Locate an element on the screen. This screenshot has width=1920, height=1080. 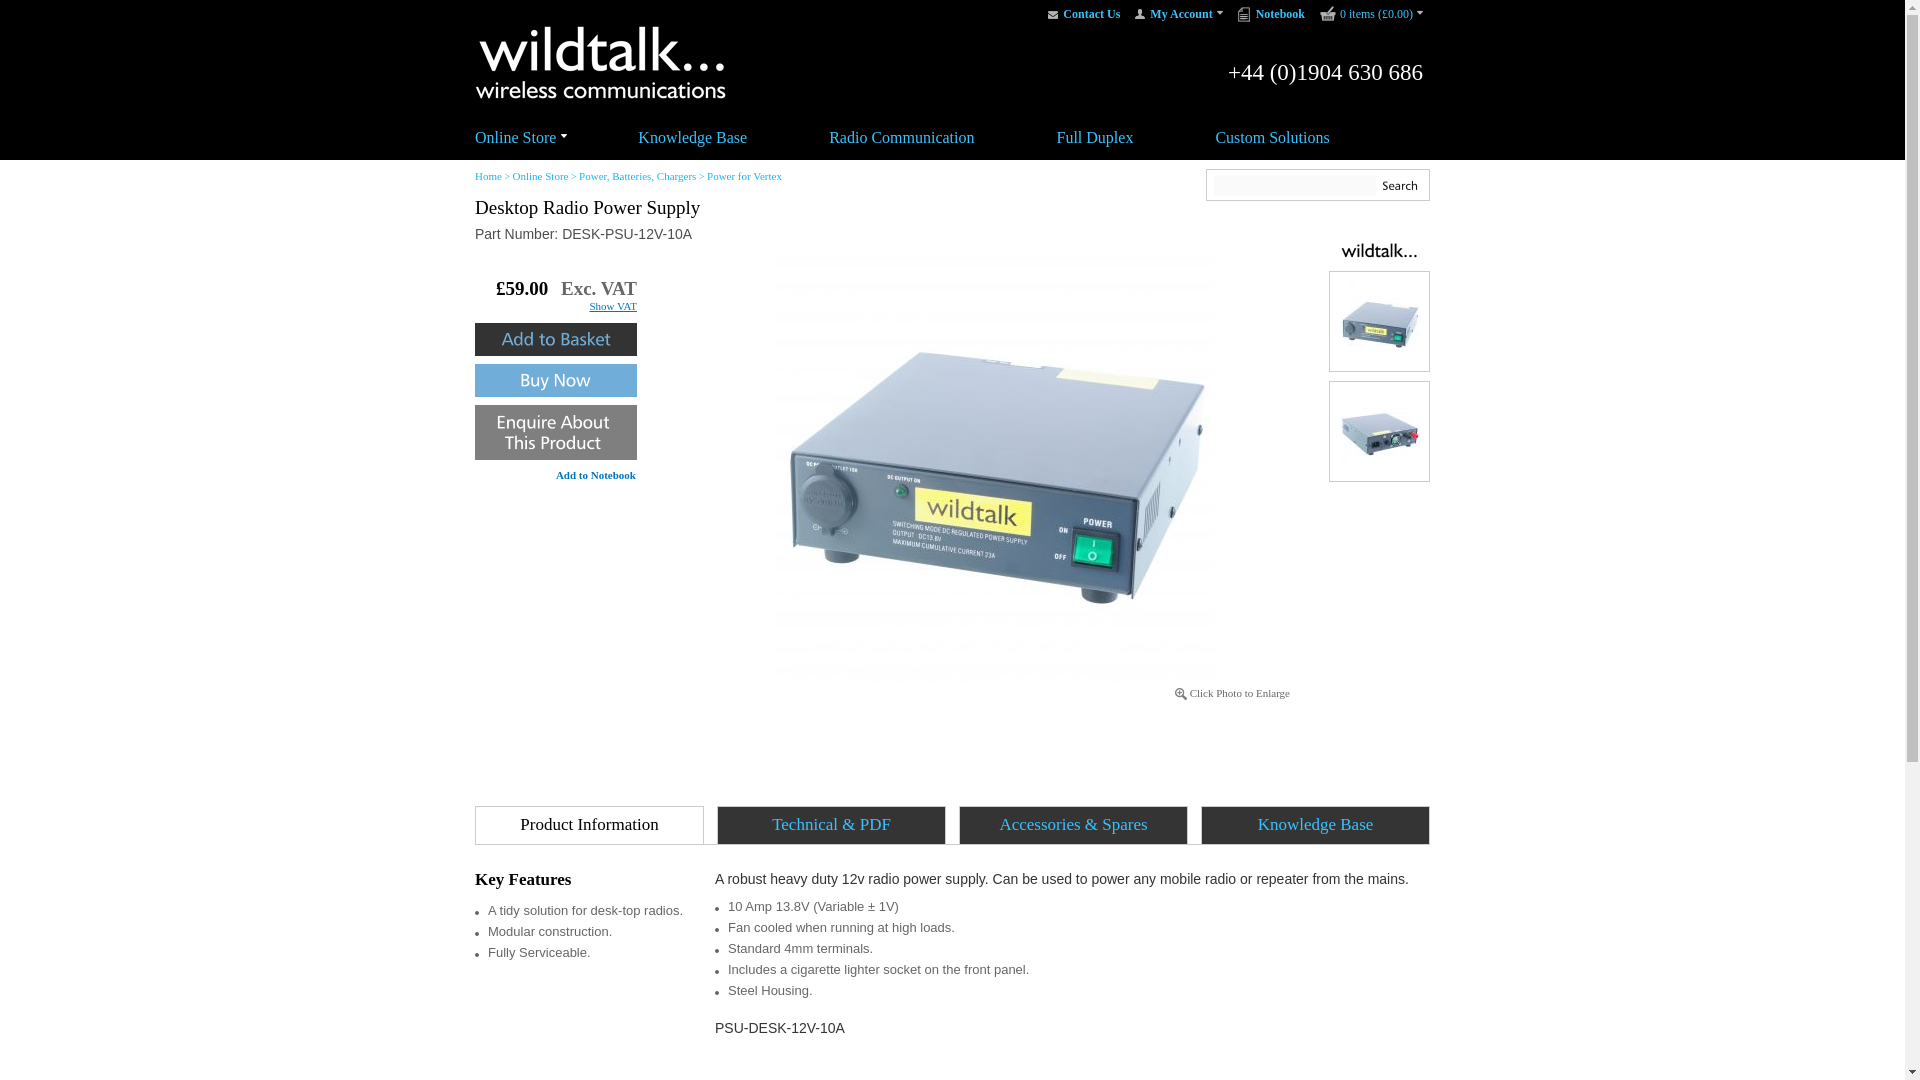
My Account is located at coordinates (1186, 14).